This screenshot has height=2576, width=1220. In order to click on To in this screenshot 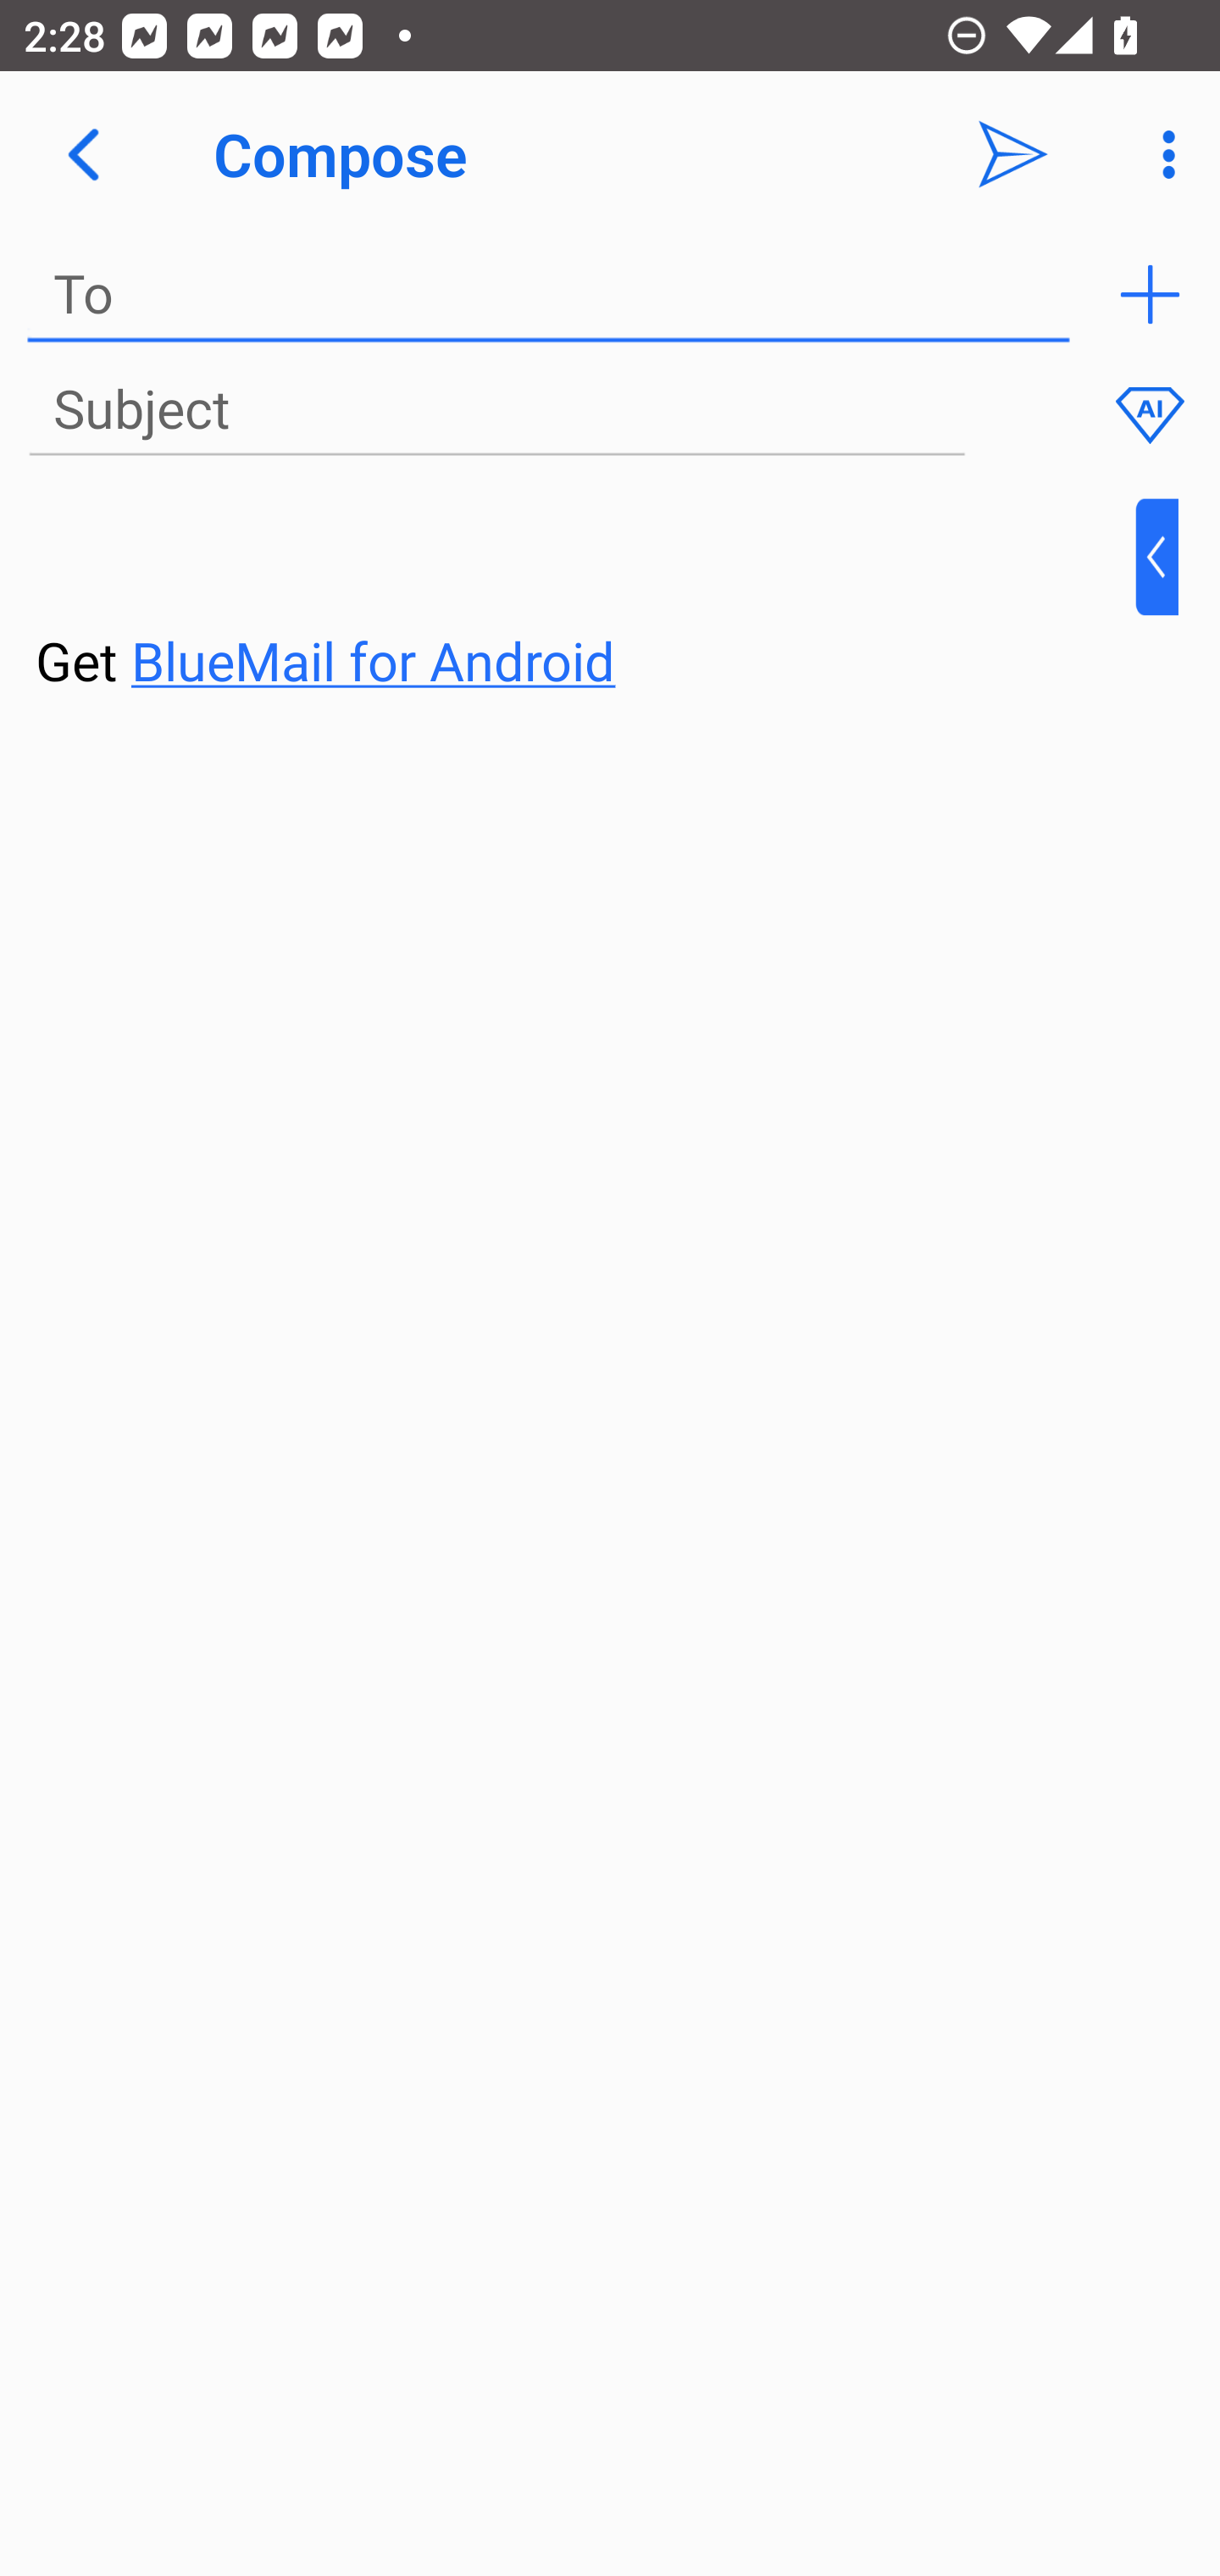, I will do `click(549, 295)`.